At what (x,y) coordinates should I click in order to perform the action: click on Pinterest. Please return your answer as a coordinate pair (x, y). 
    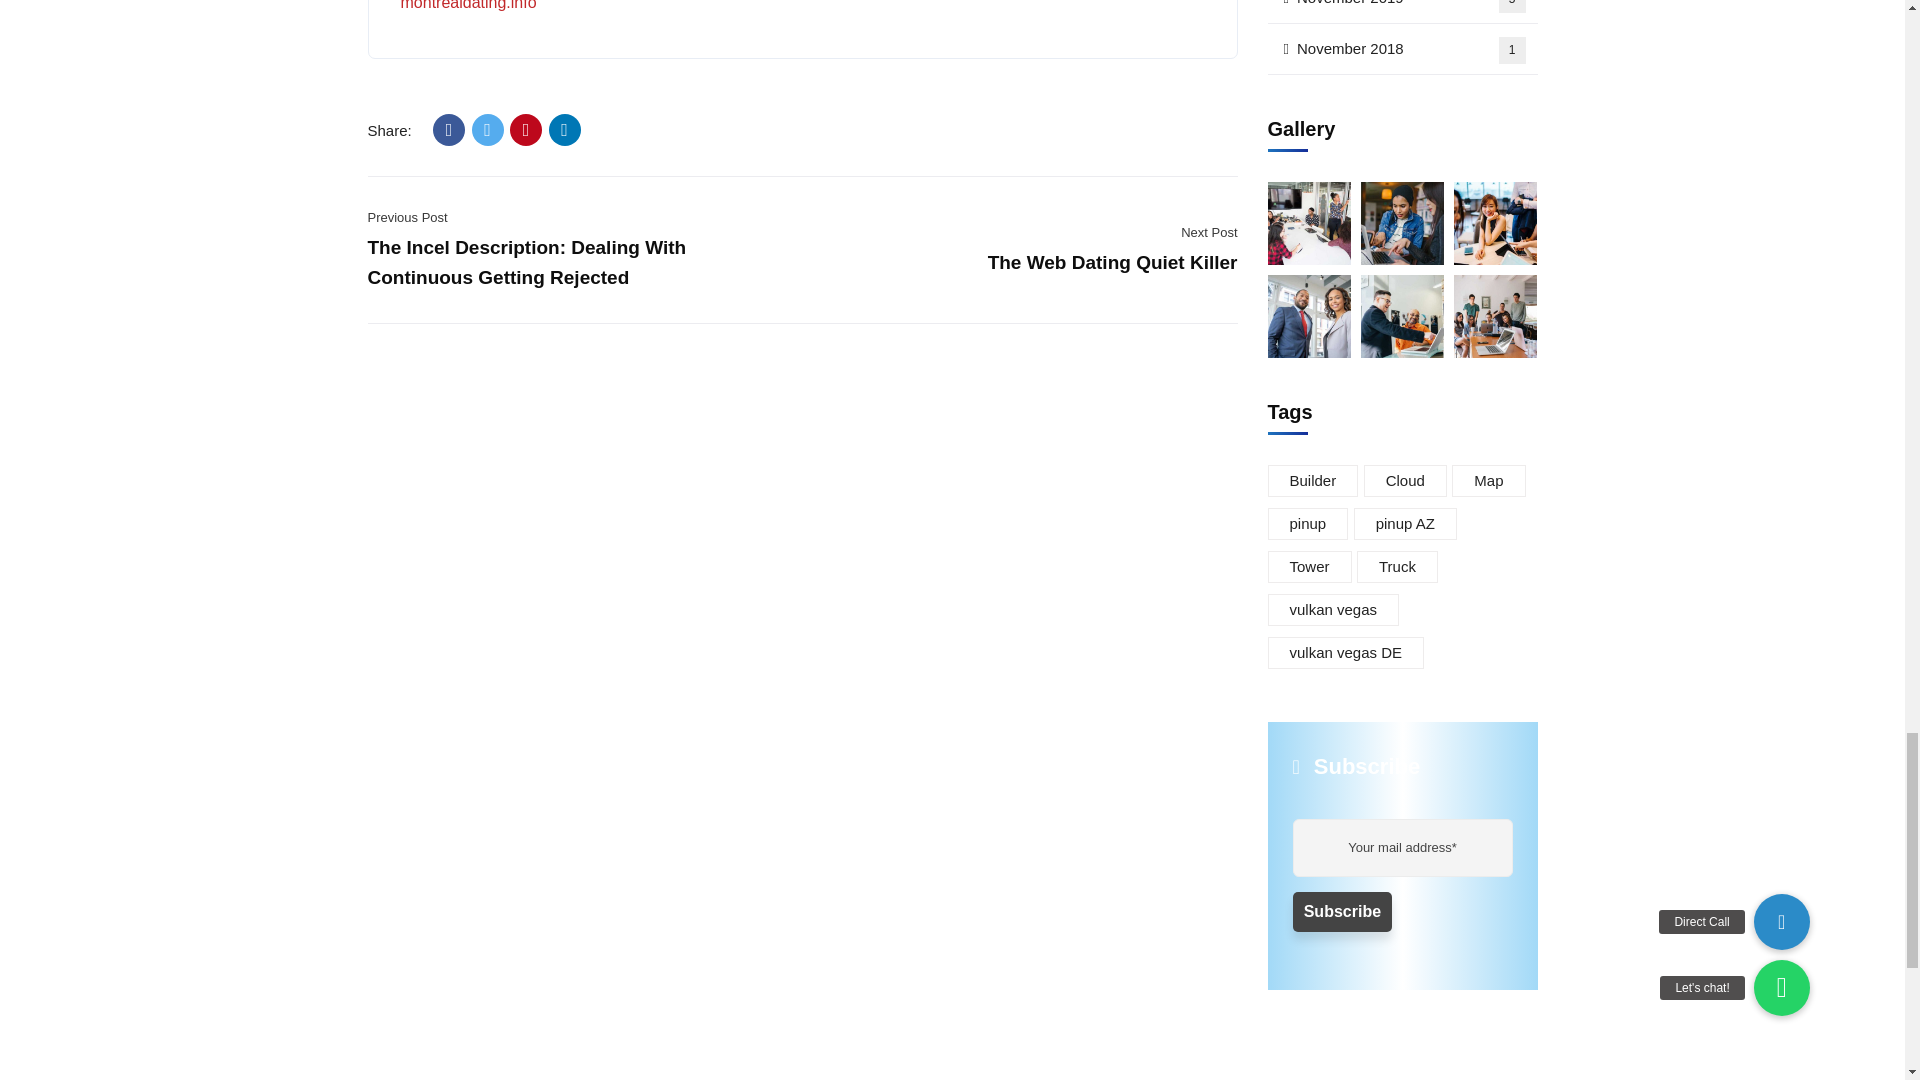
    Looking at the image, I should click on (526, 130).